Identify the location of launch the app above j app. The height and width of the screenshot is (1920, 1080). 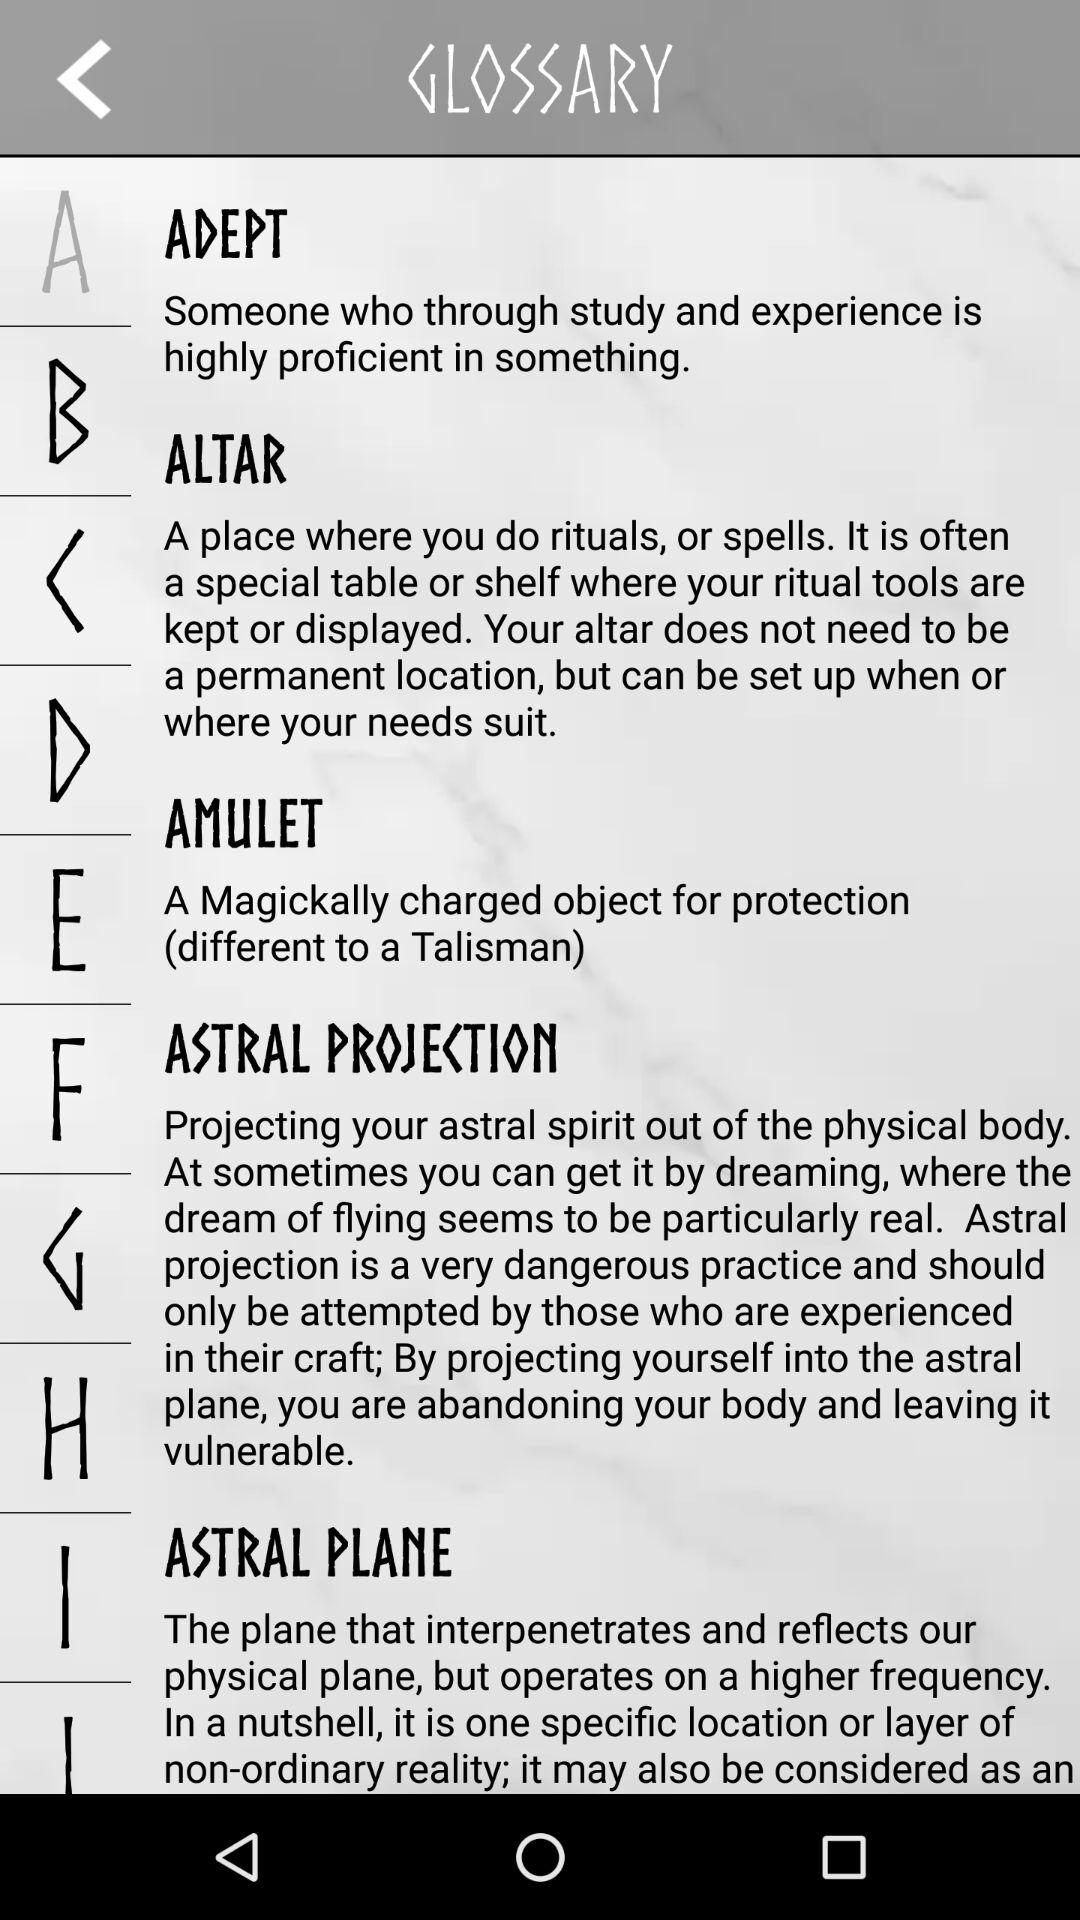
(66, 1597).